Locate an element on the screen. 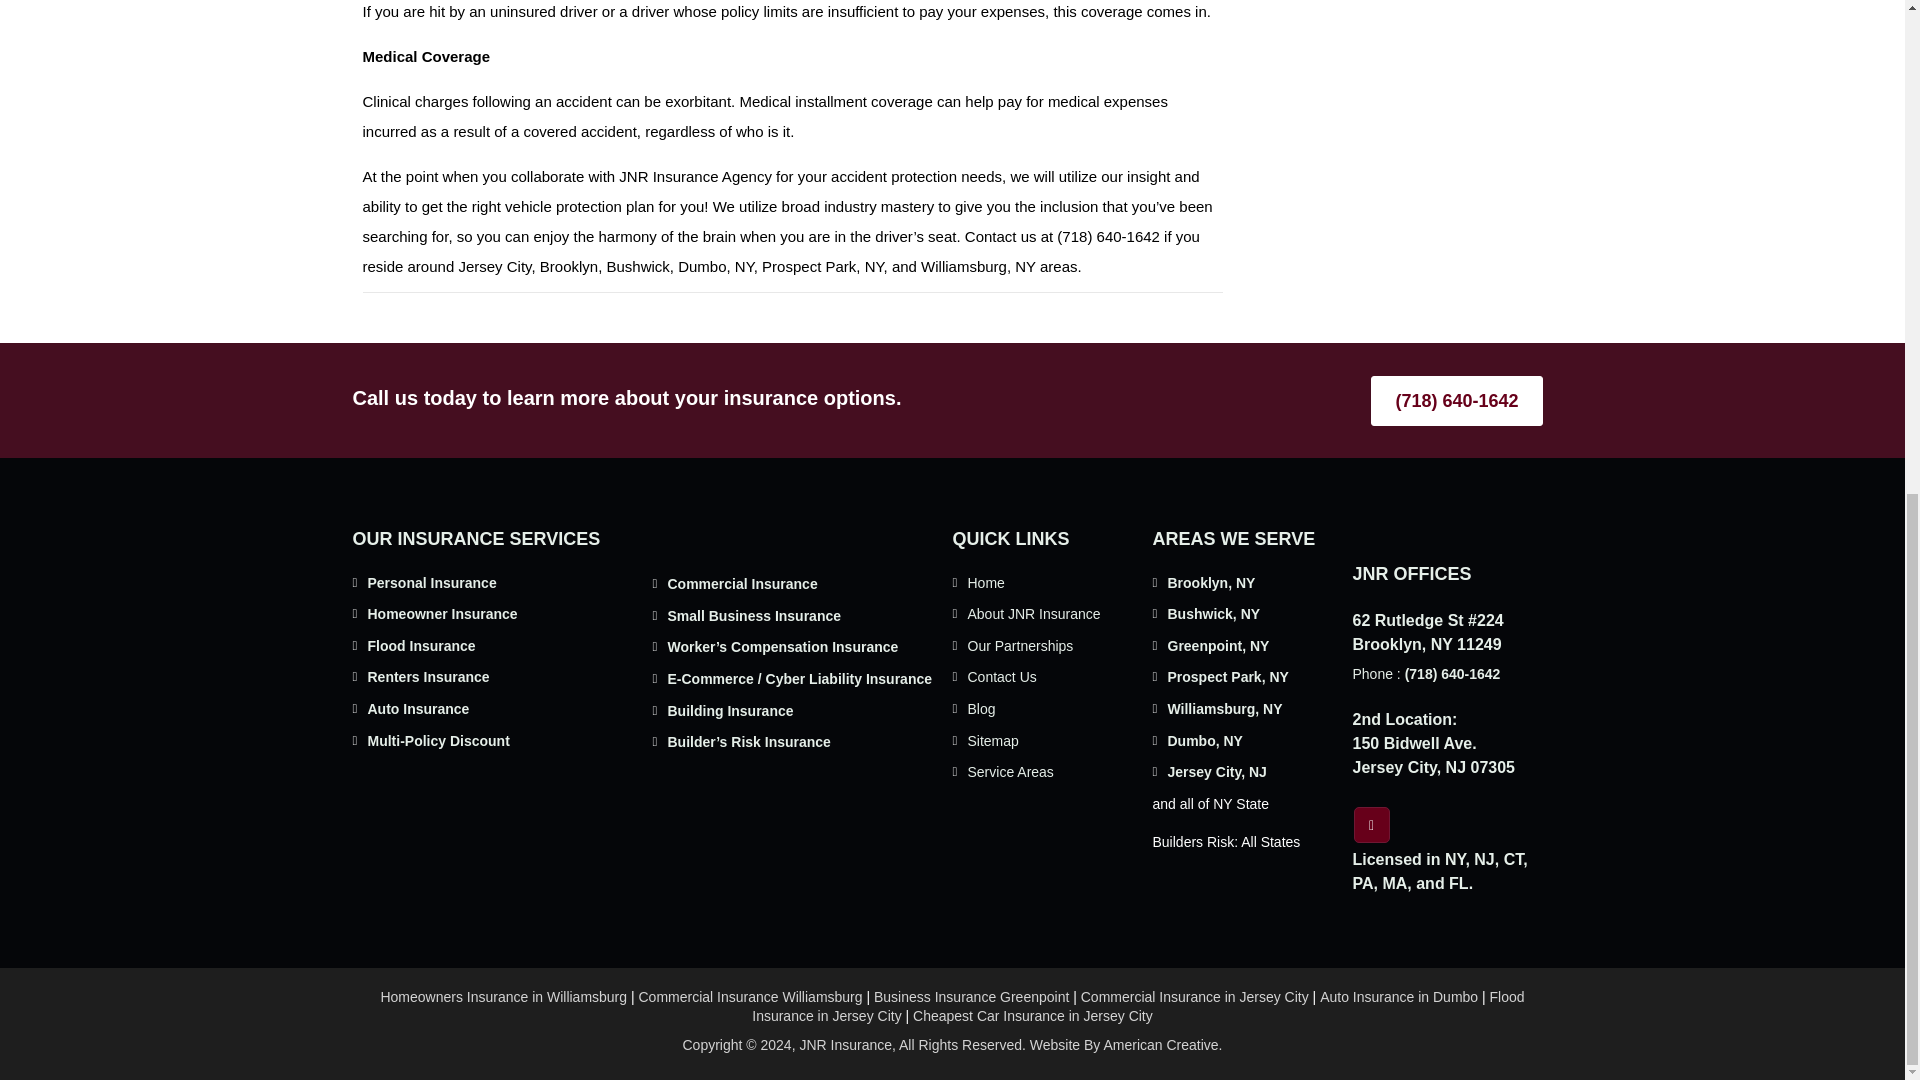  Multi-Policy Discount is located at coordinates (439, 741).